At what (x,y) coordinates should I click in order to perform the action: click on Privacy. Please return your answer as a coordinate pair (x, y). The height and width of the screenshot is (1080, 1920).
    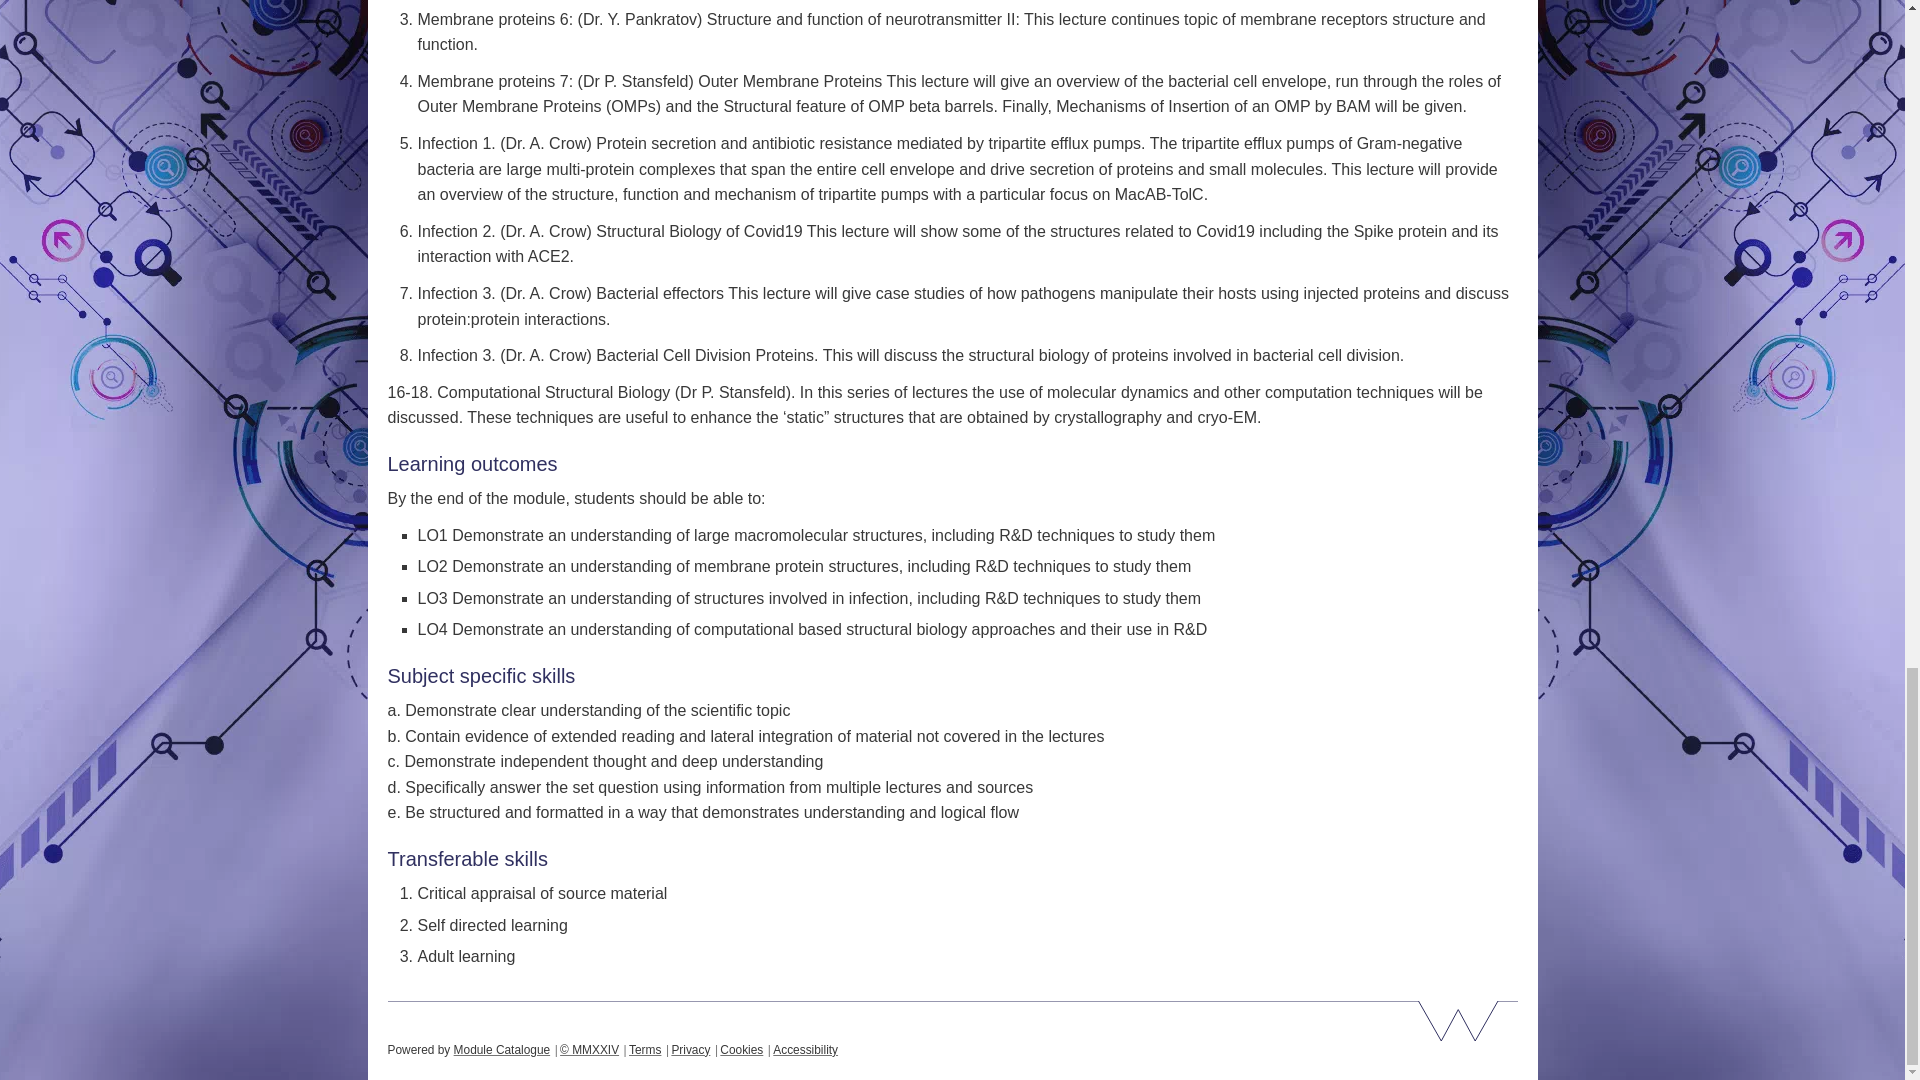
    Looking at the image, I should click on (690, 1050).